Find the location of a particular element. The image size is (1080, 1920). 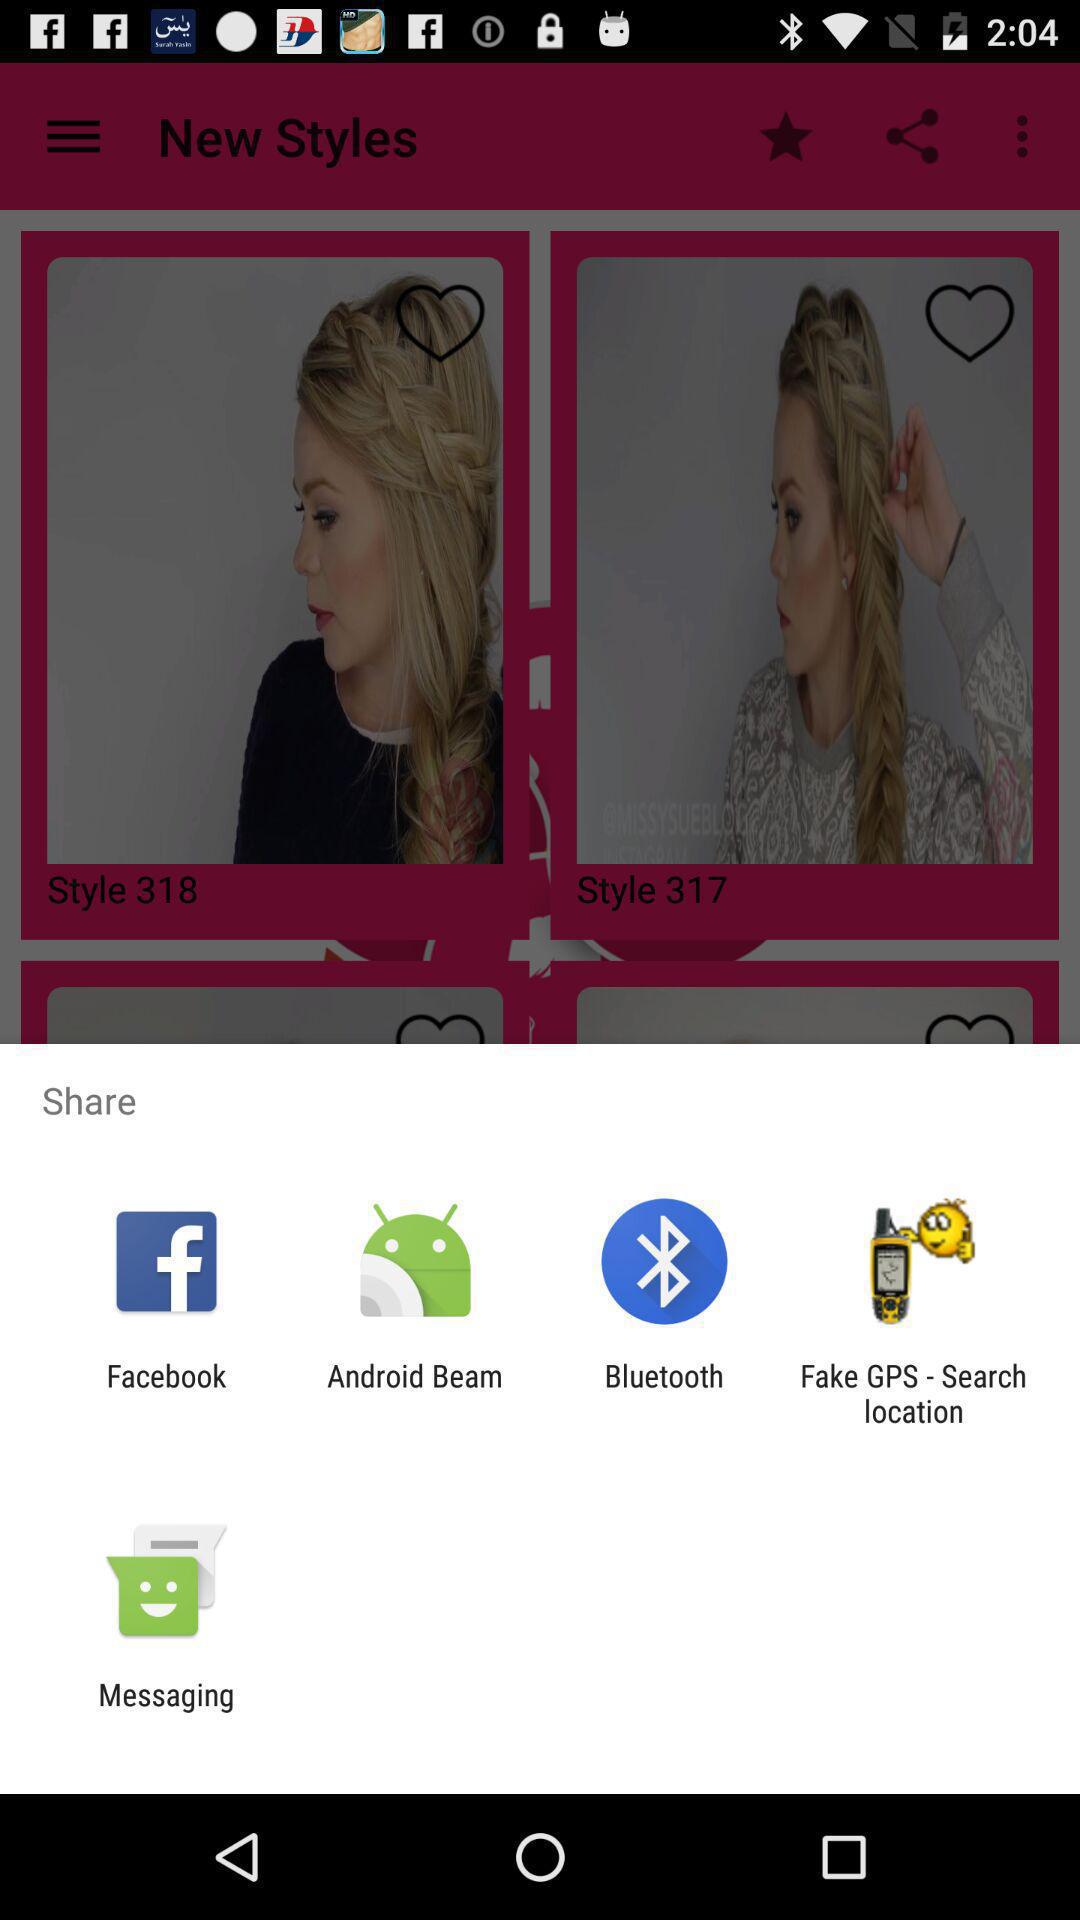

turn on fake gps search app is located at coordinates (913, 1393).